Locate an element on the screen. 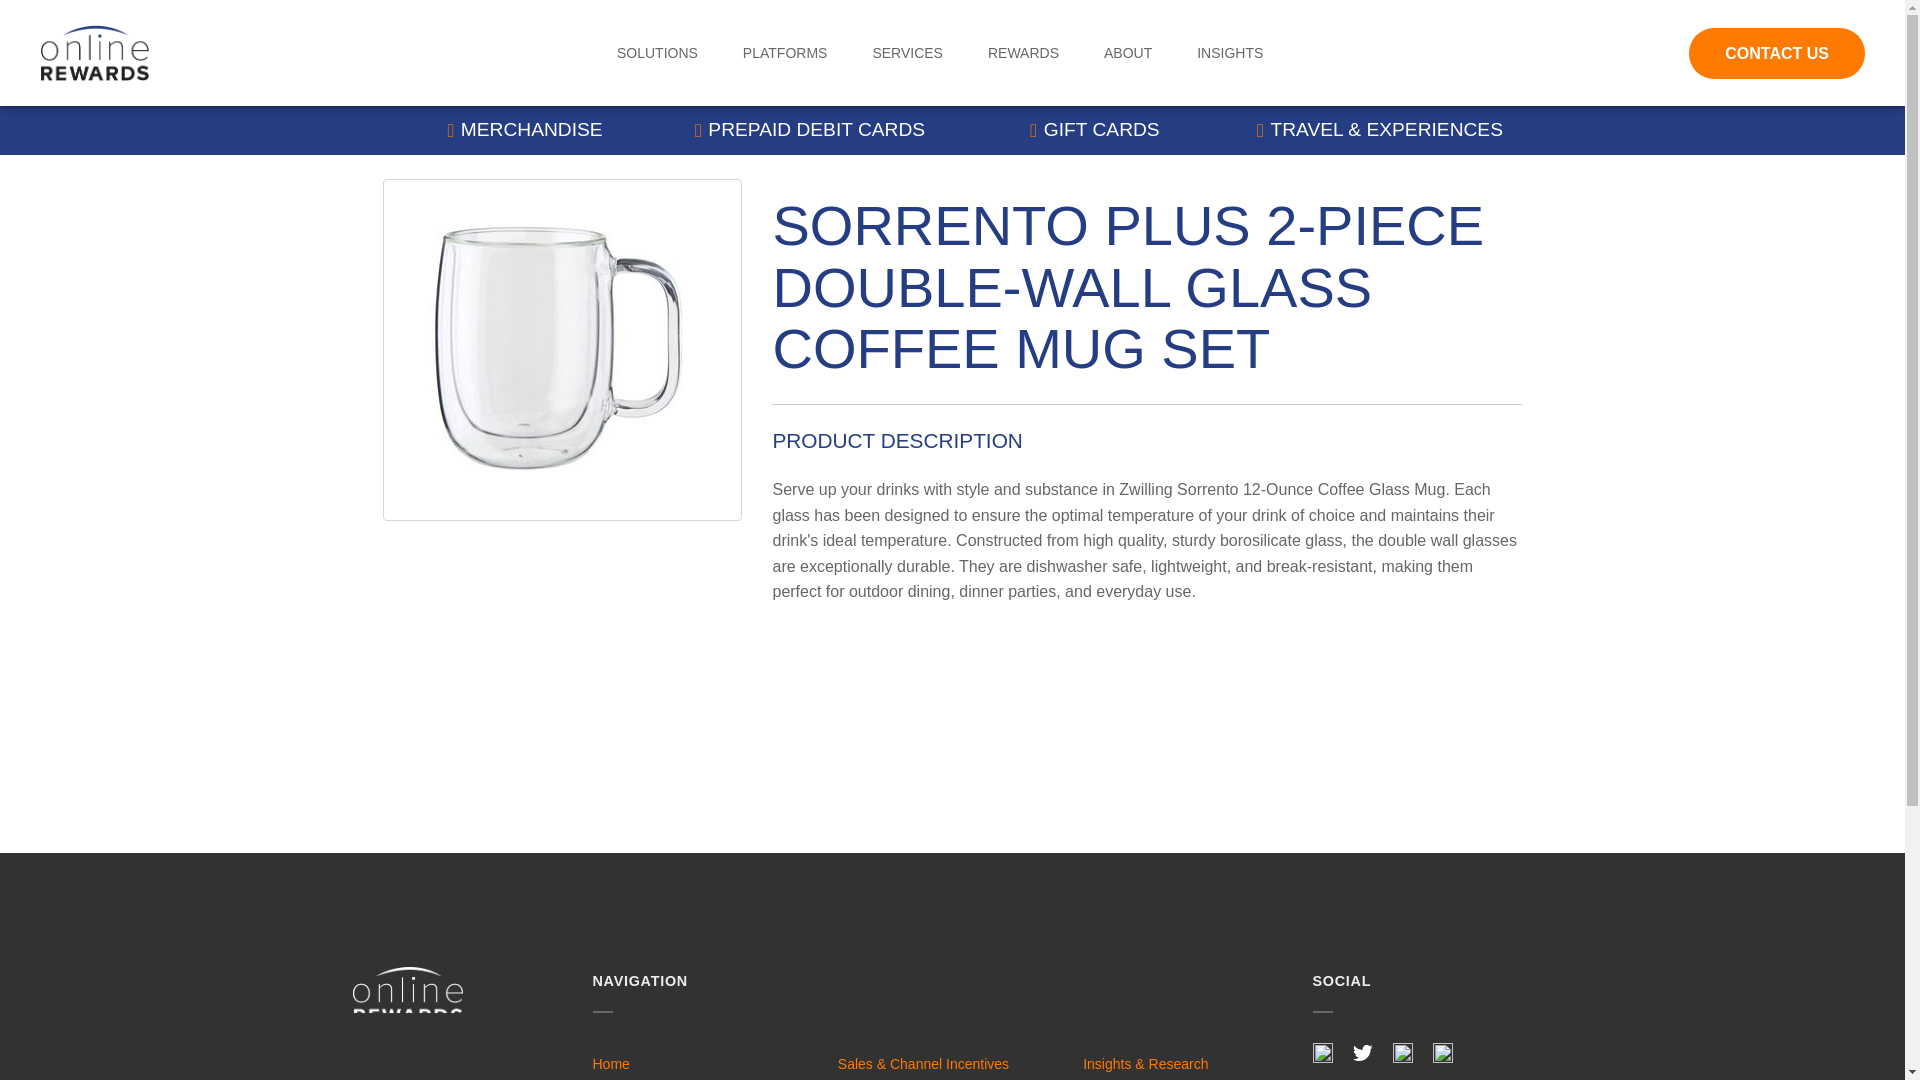 This screenshot has height=1080, width=1920. MERCHANDISE is located at coordinates (524, 130).